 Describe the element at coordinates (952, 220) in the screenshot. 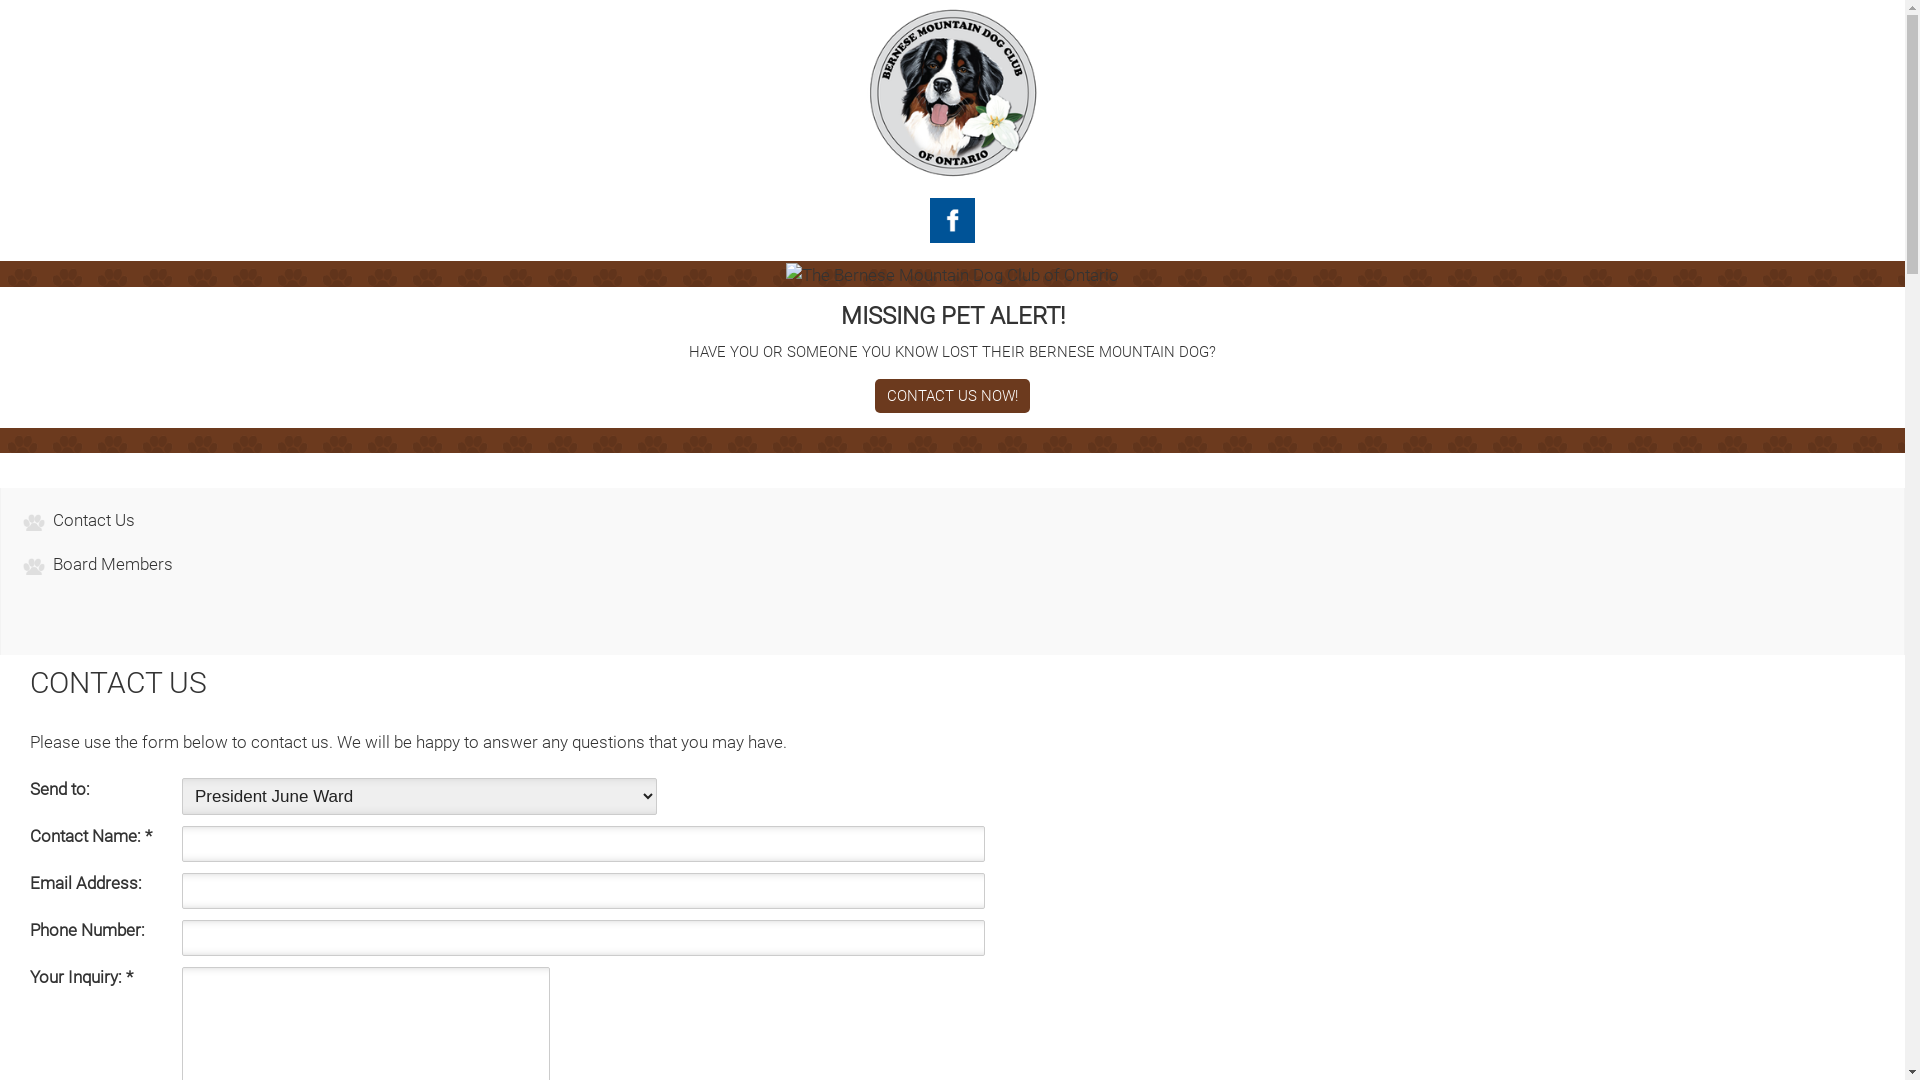

I see `Facebook` at that location.